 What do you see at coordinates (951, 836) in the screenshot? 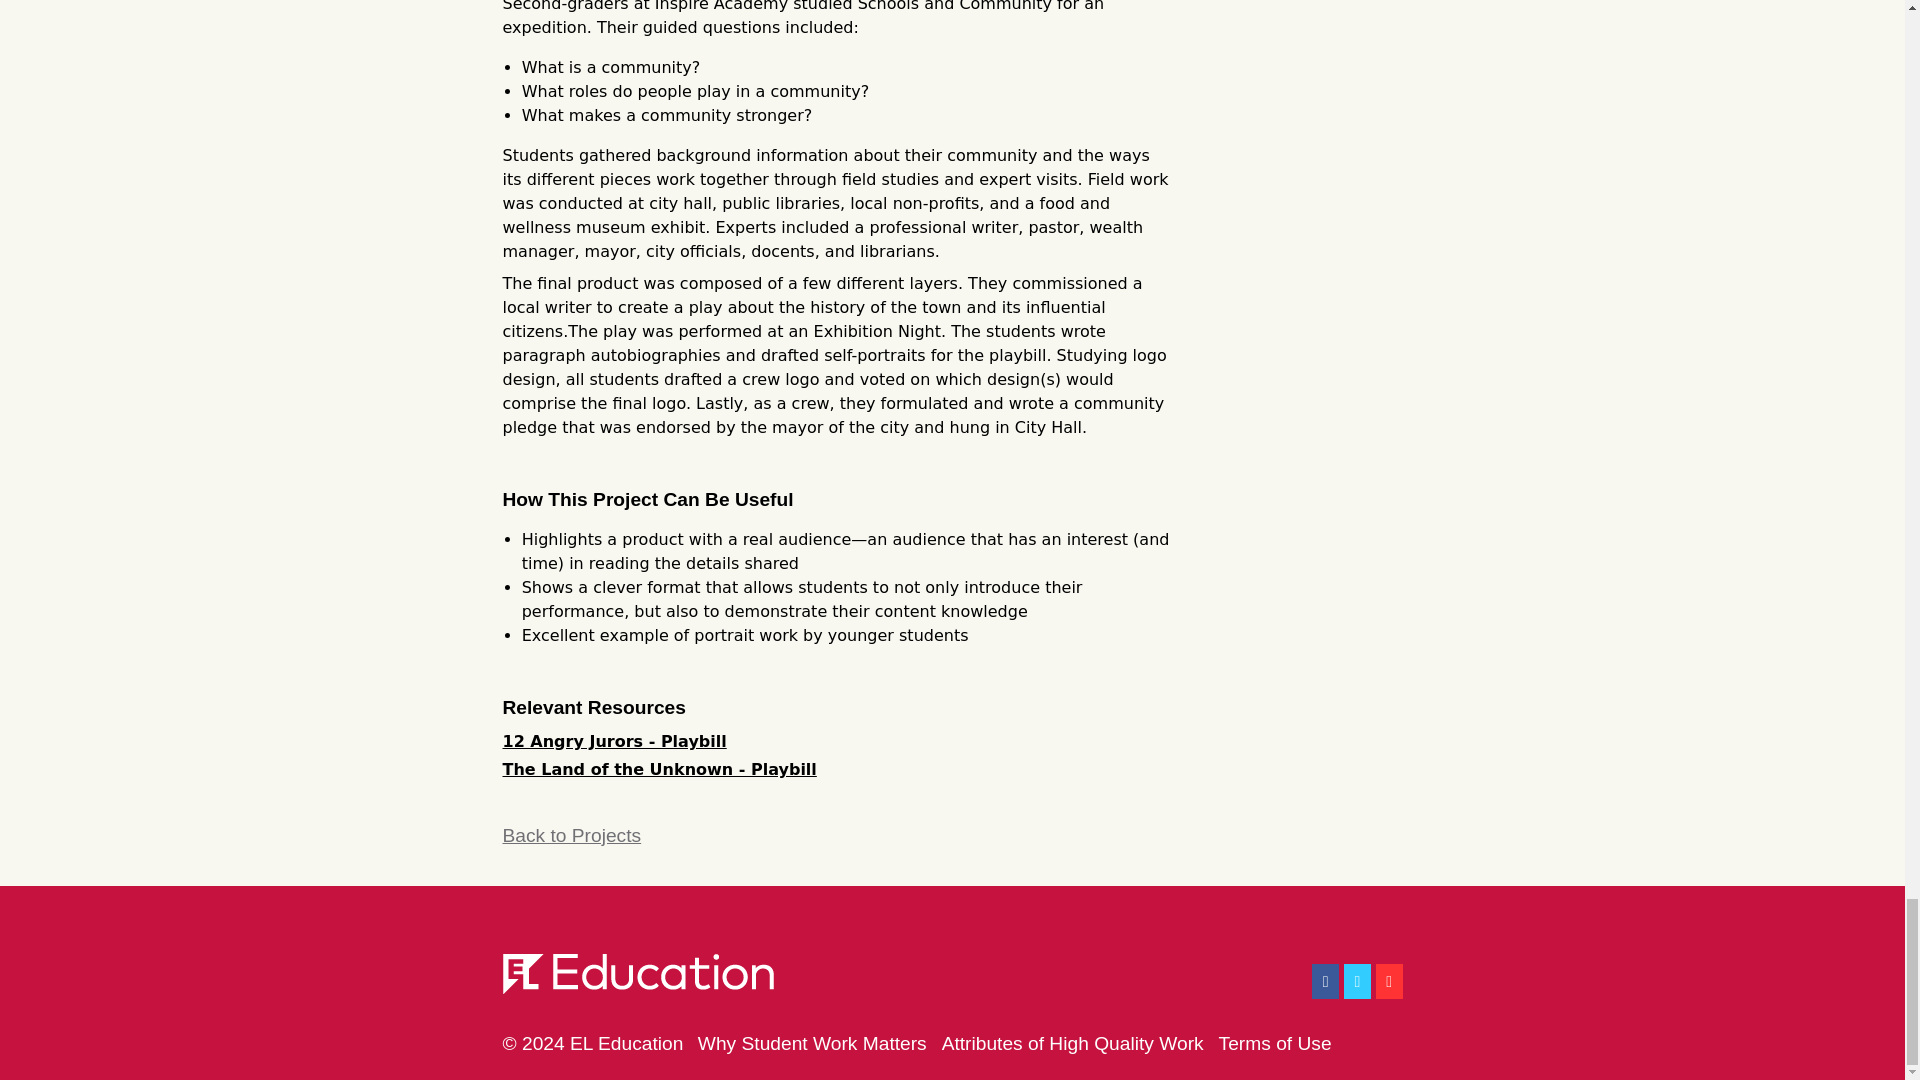
I see `Back to Projects` at bounding box center [951, 836].